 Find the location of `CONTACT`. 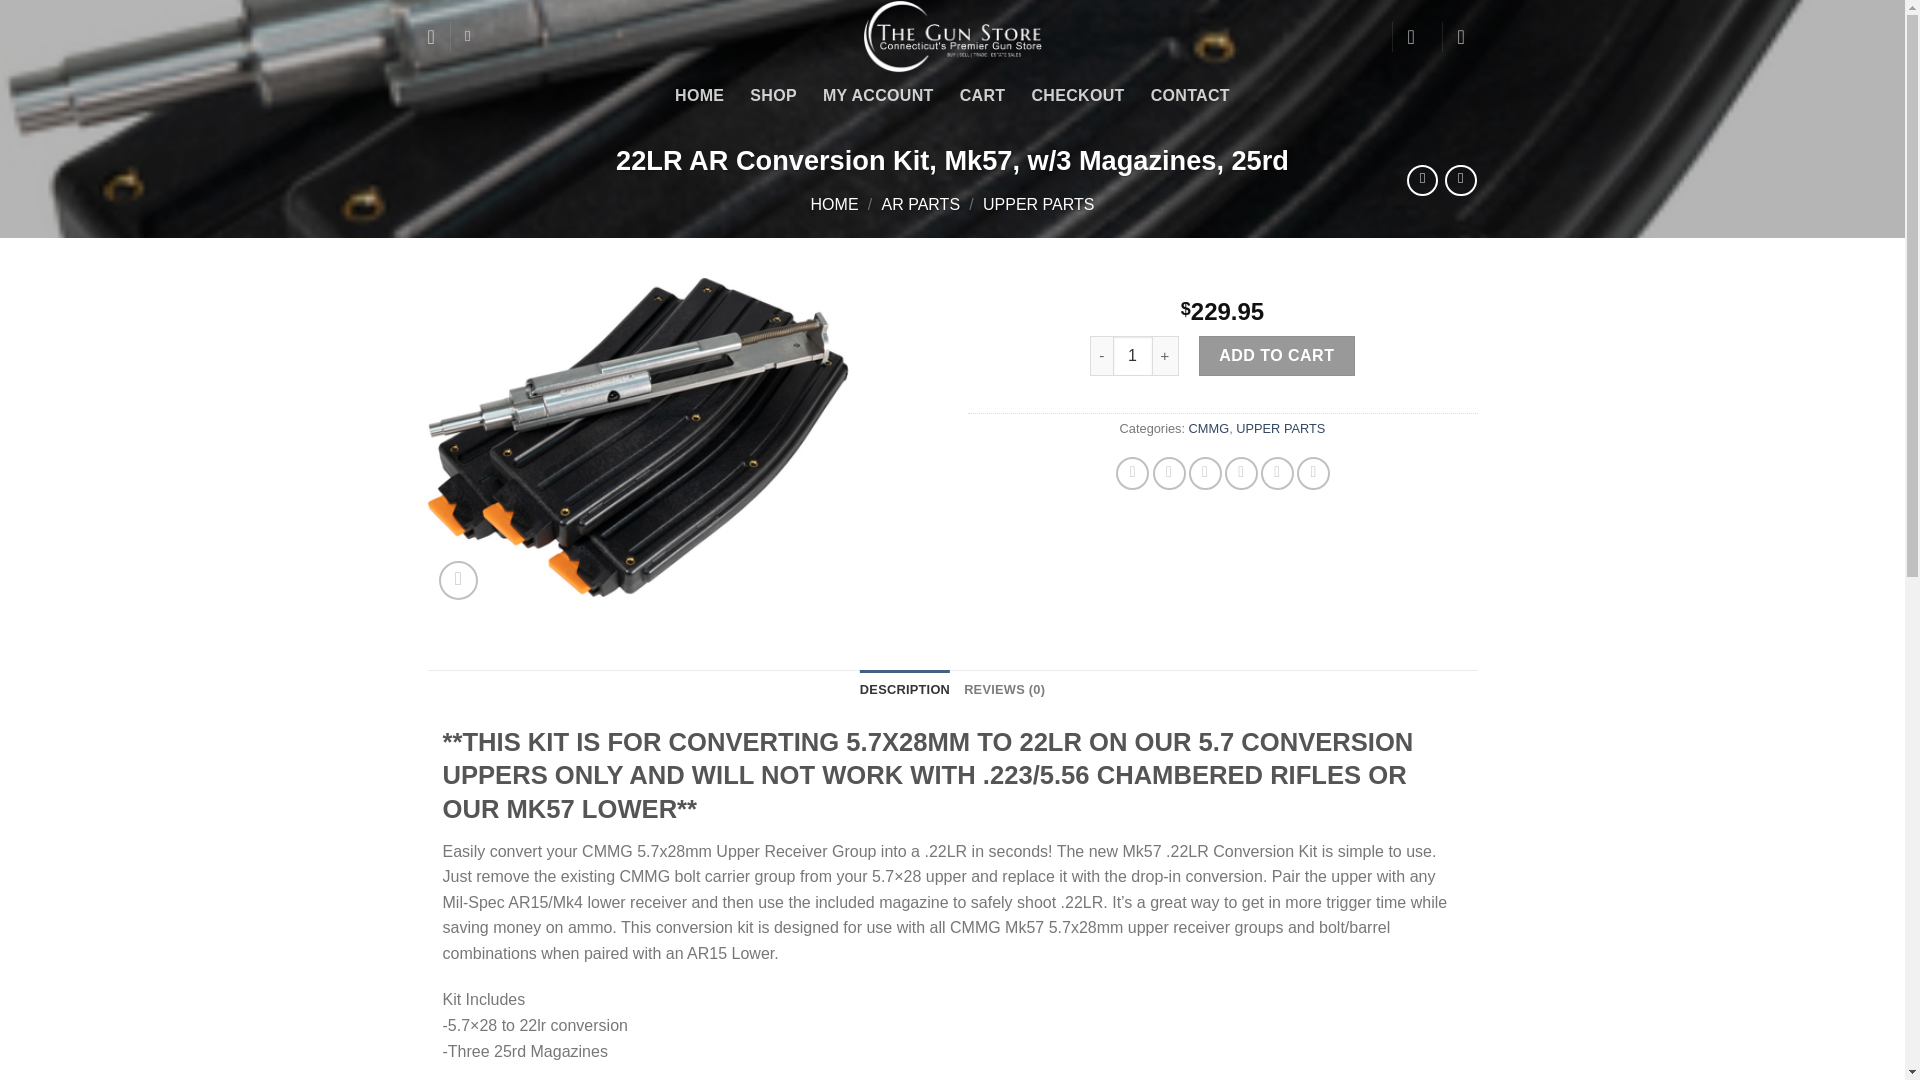

CONTACT is located at coordinates (1190, 96).